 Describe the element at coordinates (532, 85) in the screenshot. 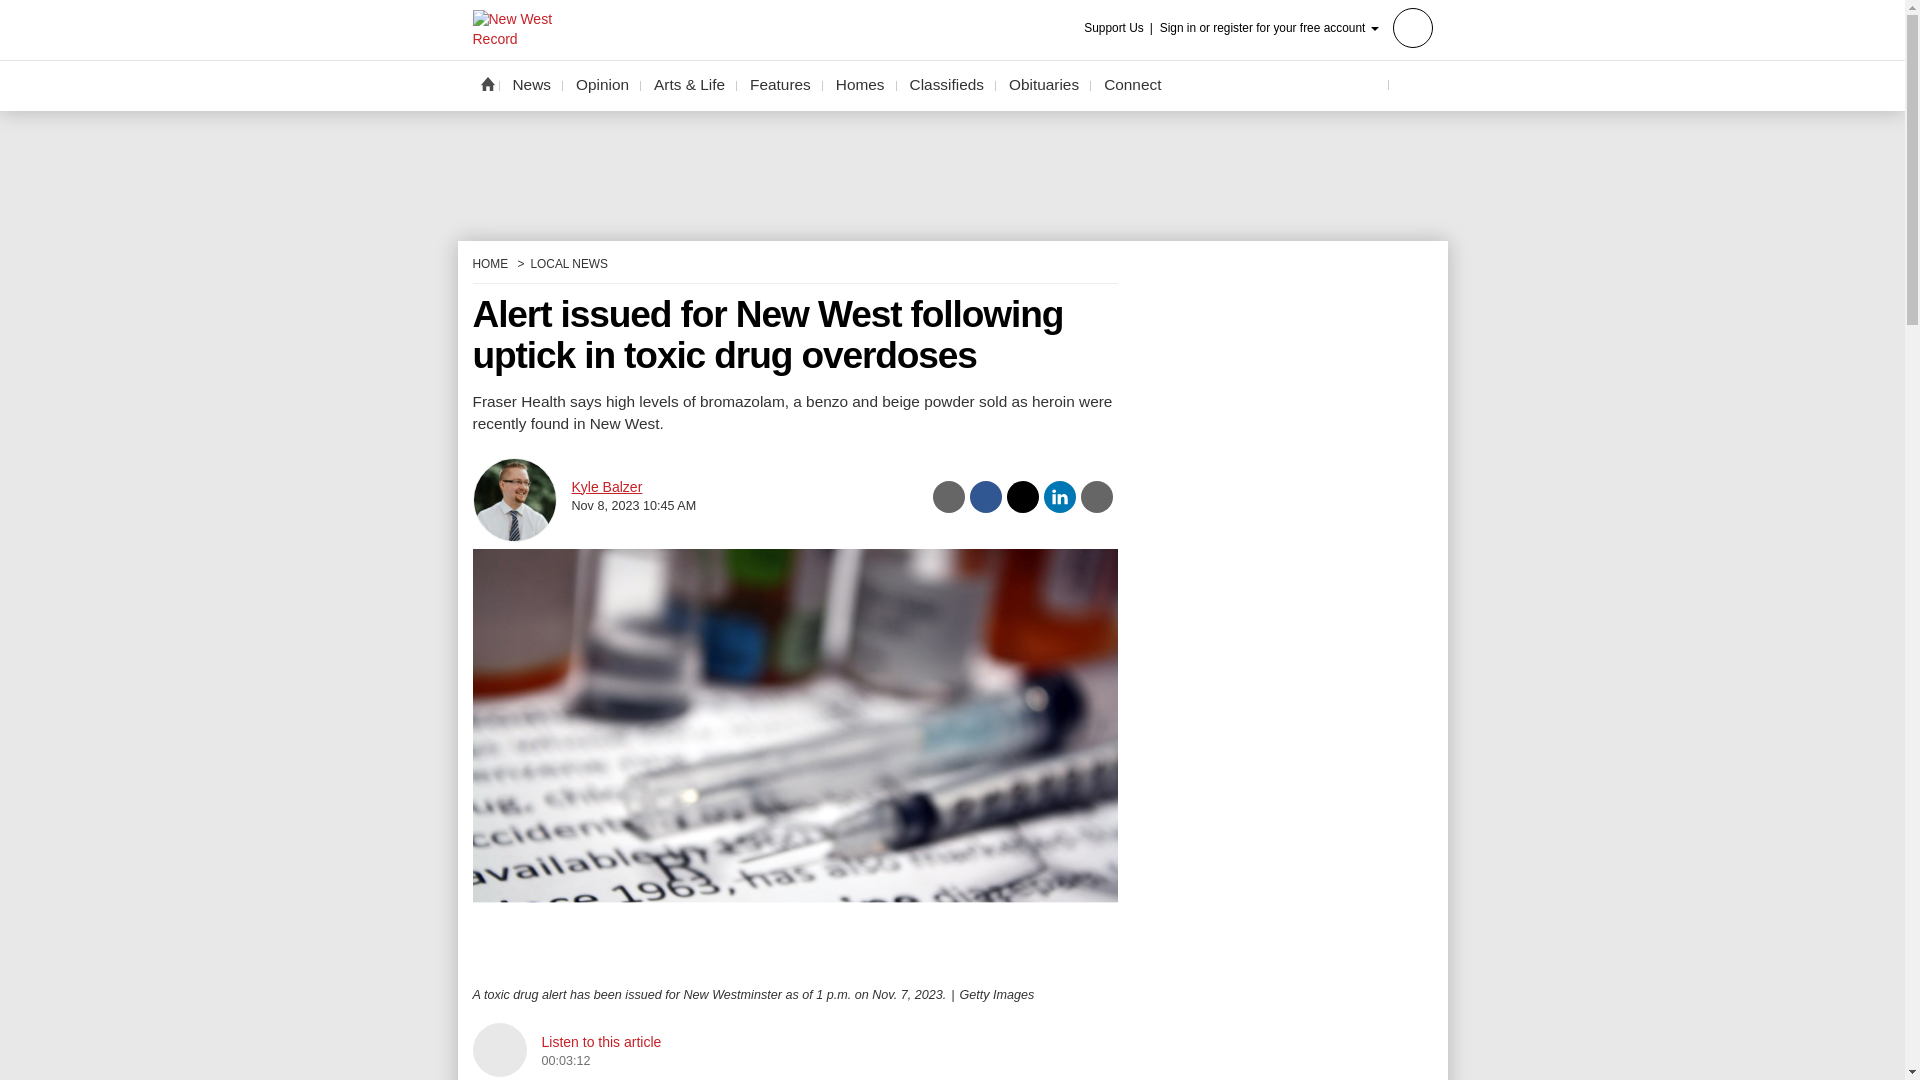

I see `News` at that location.